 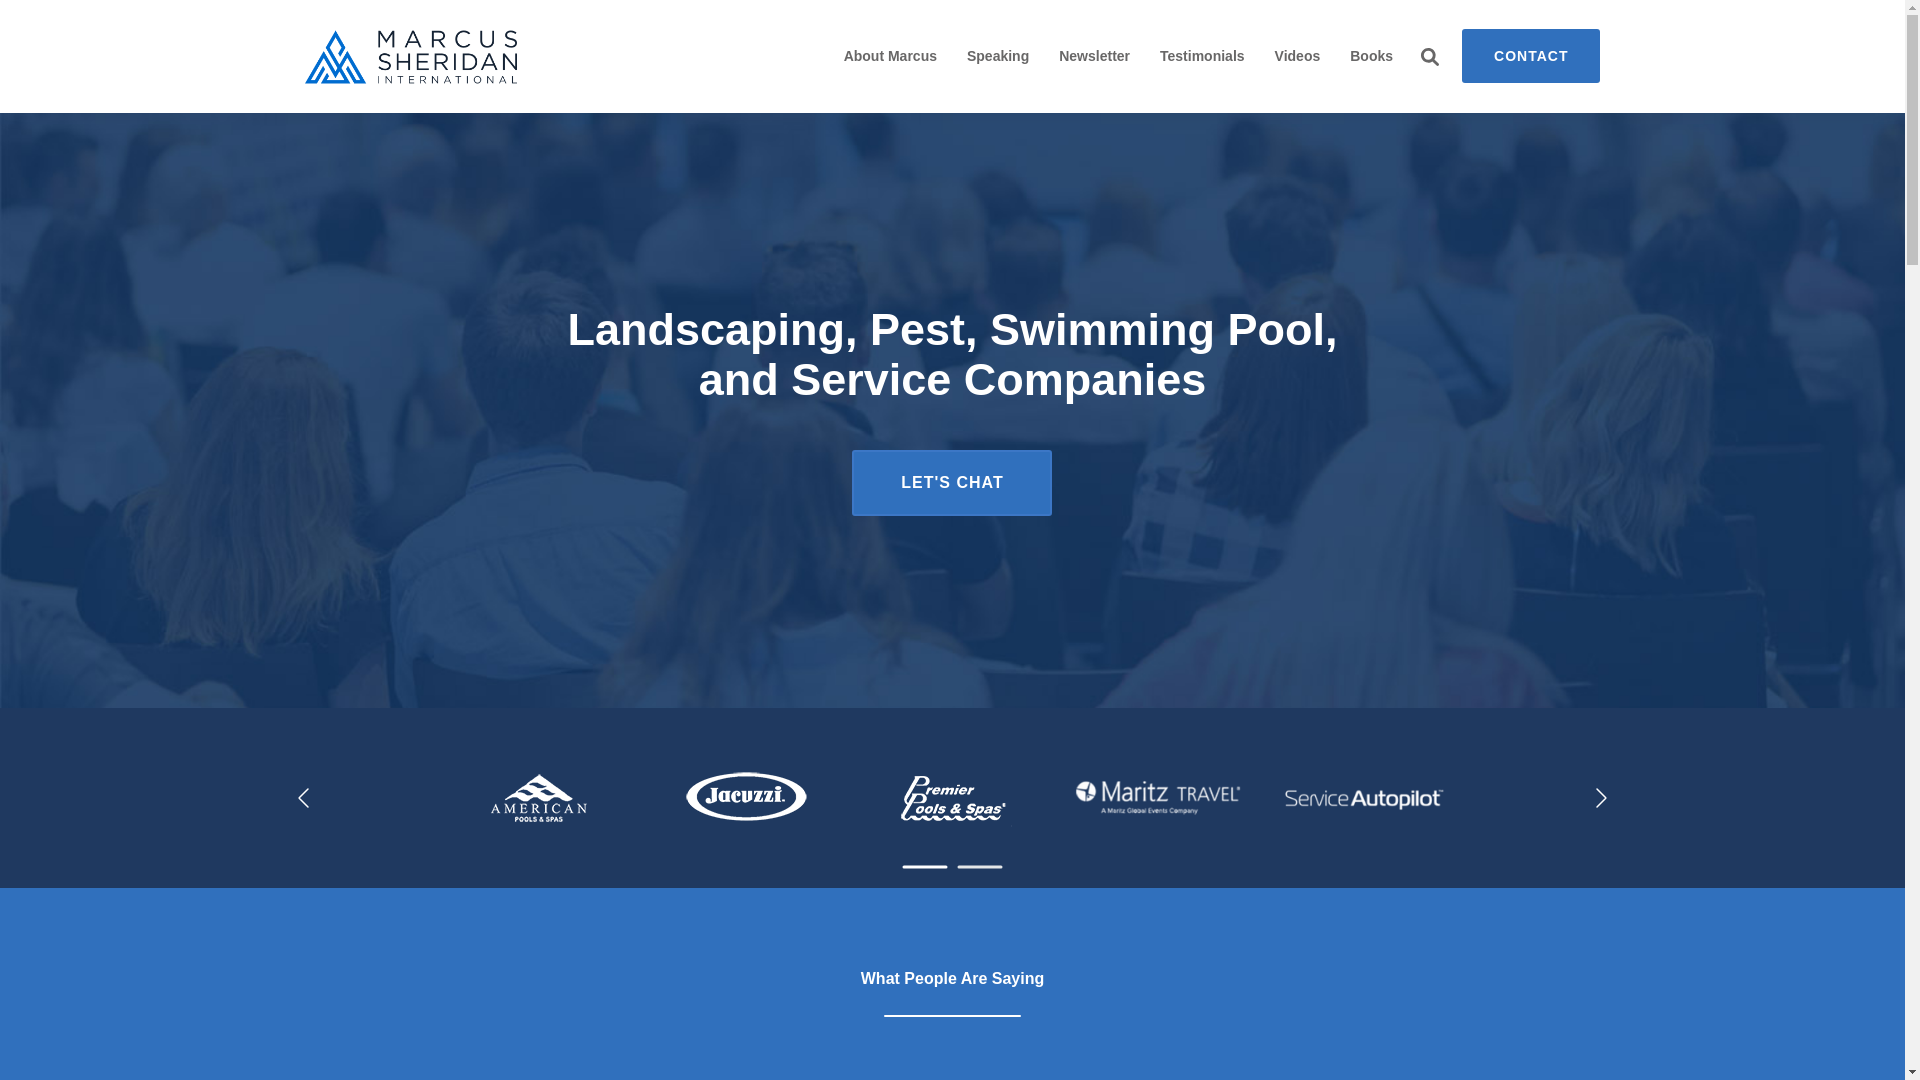 What do you see at coordinates (1600, 798) in the screenshot?
I see `Next slide` at bounding box center [1600, 798].